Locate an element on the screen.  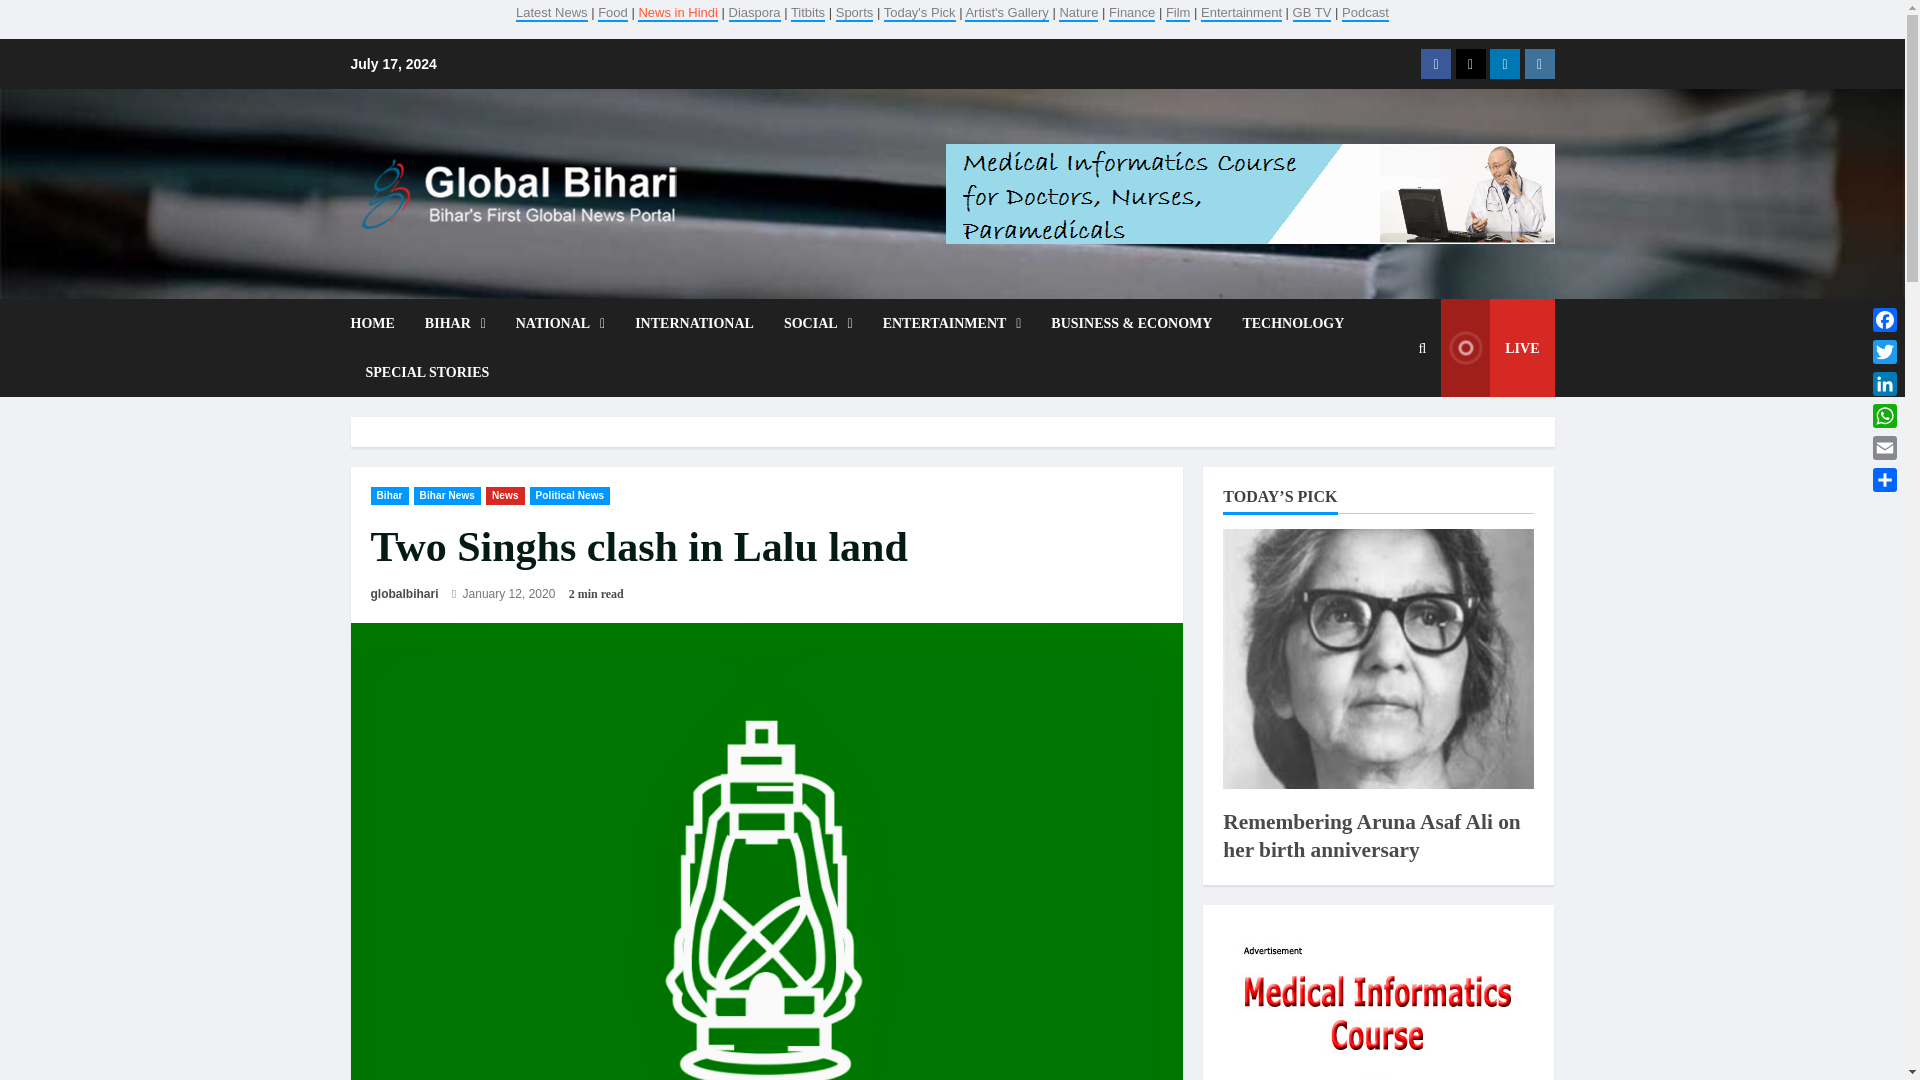
Twitter is located at coordinates (1470, 63).